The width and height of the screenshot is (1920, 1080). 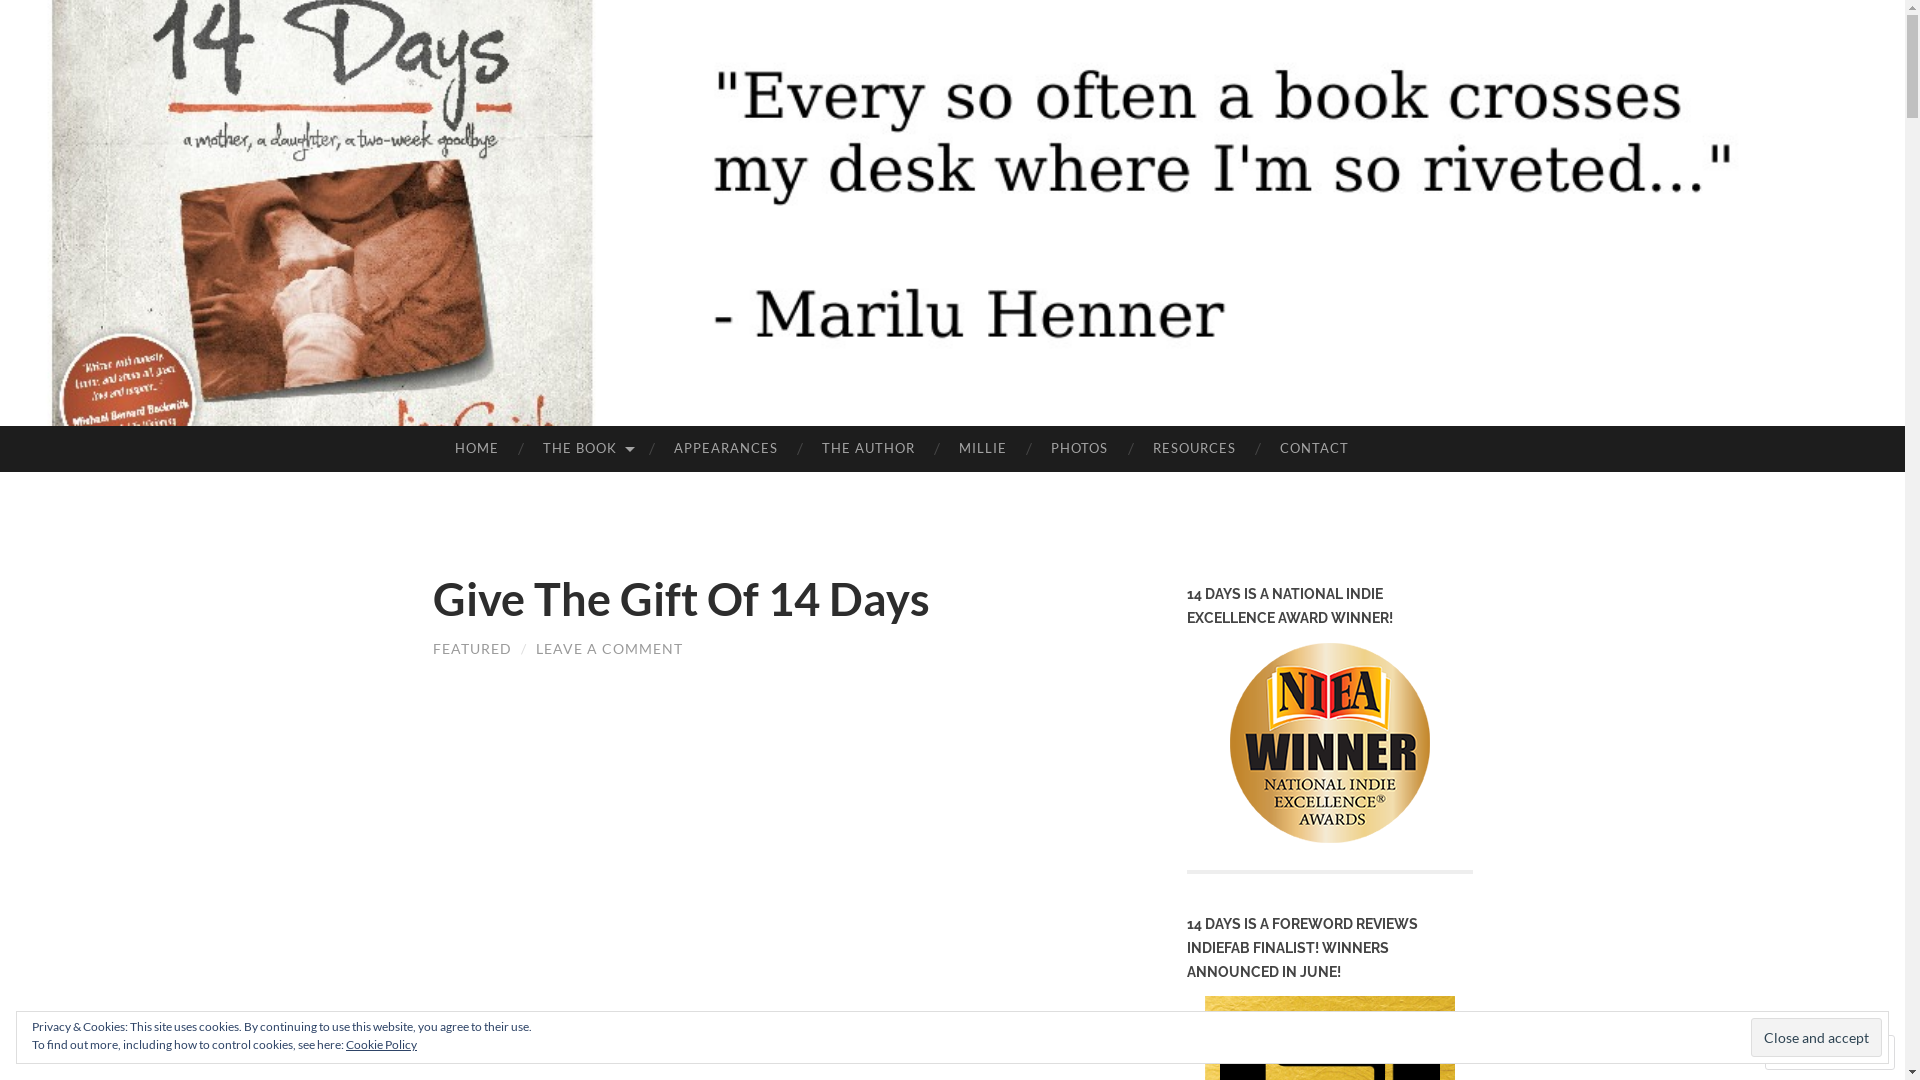 What do you see at coordinates (382, 1044) in the screenshot?
I see `Cookie Policy` at bounding box center [382, 1044].